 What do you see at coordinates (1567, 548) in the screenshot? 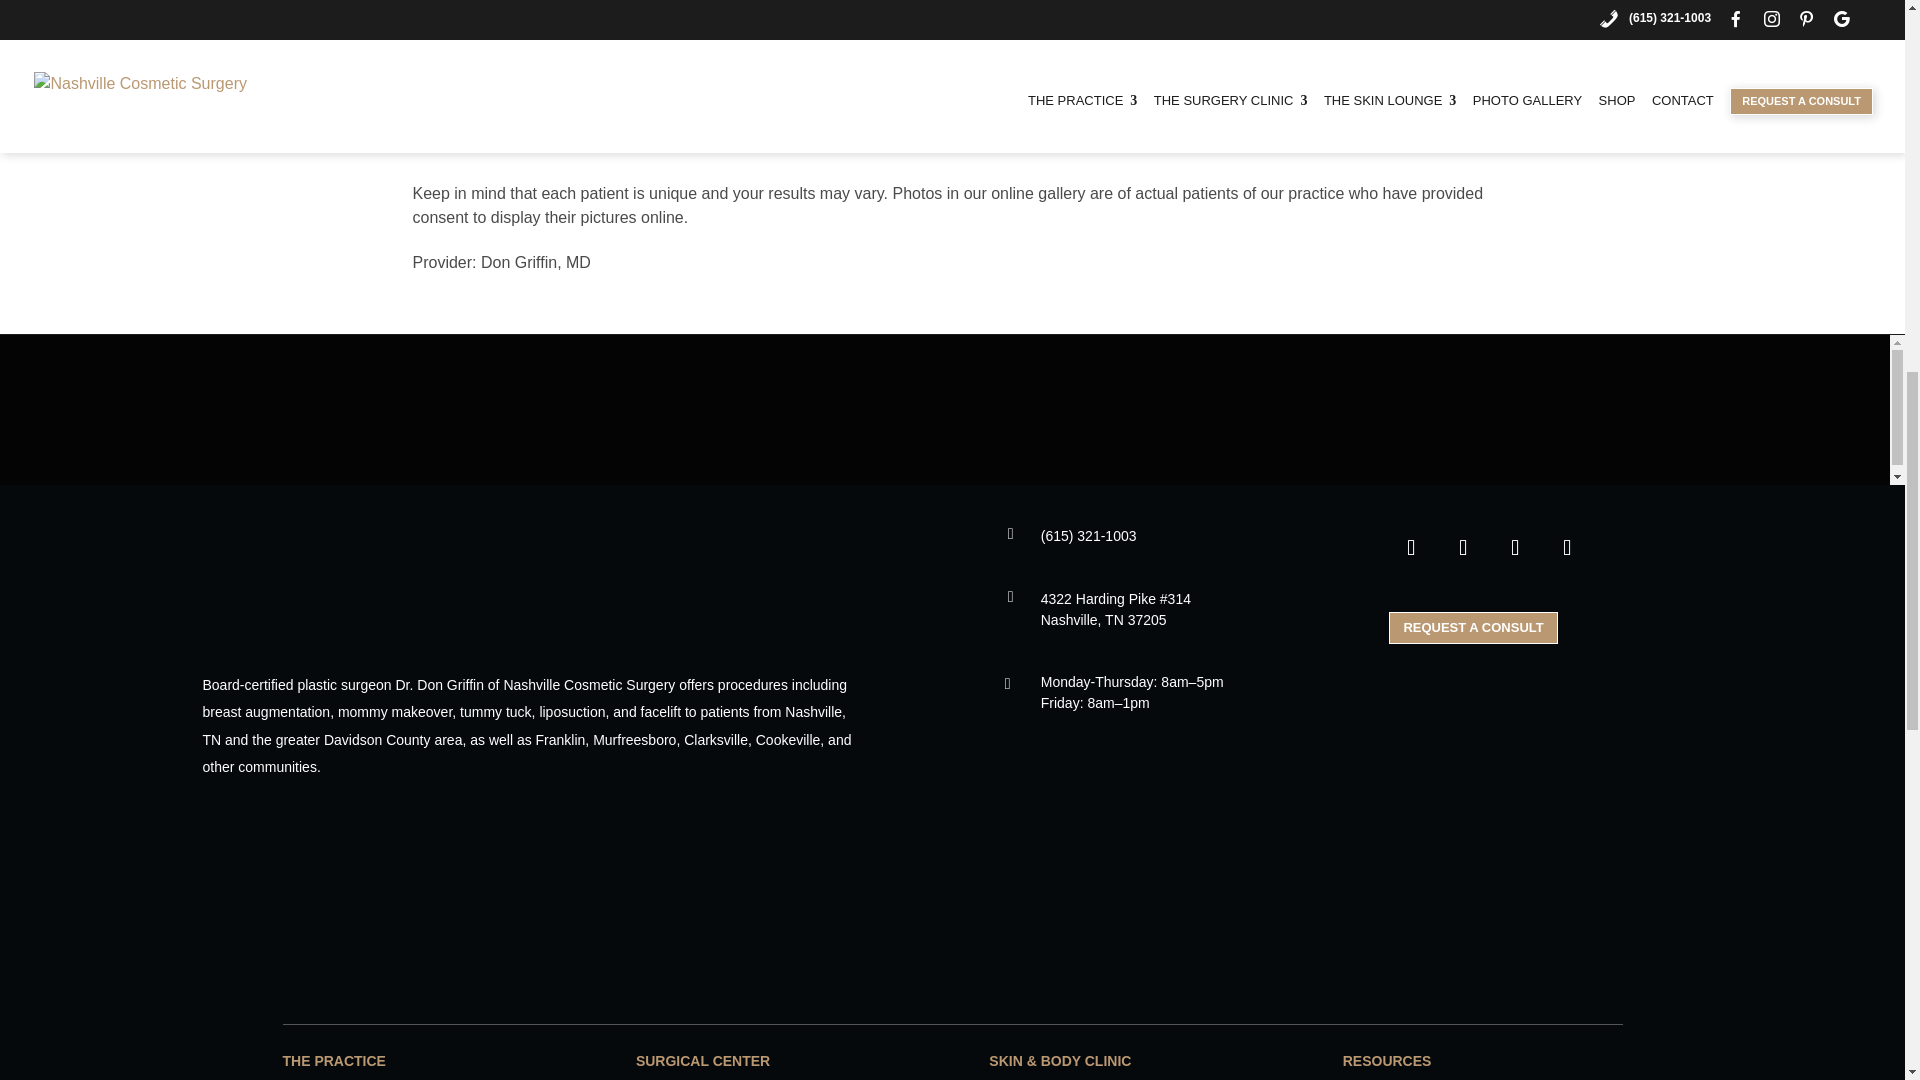
I see `Follow on Google` at bounding box center [1567, 548].